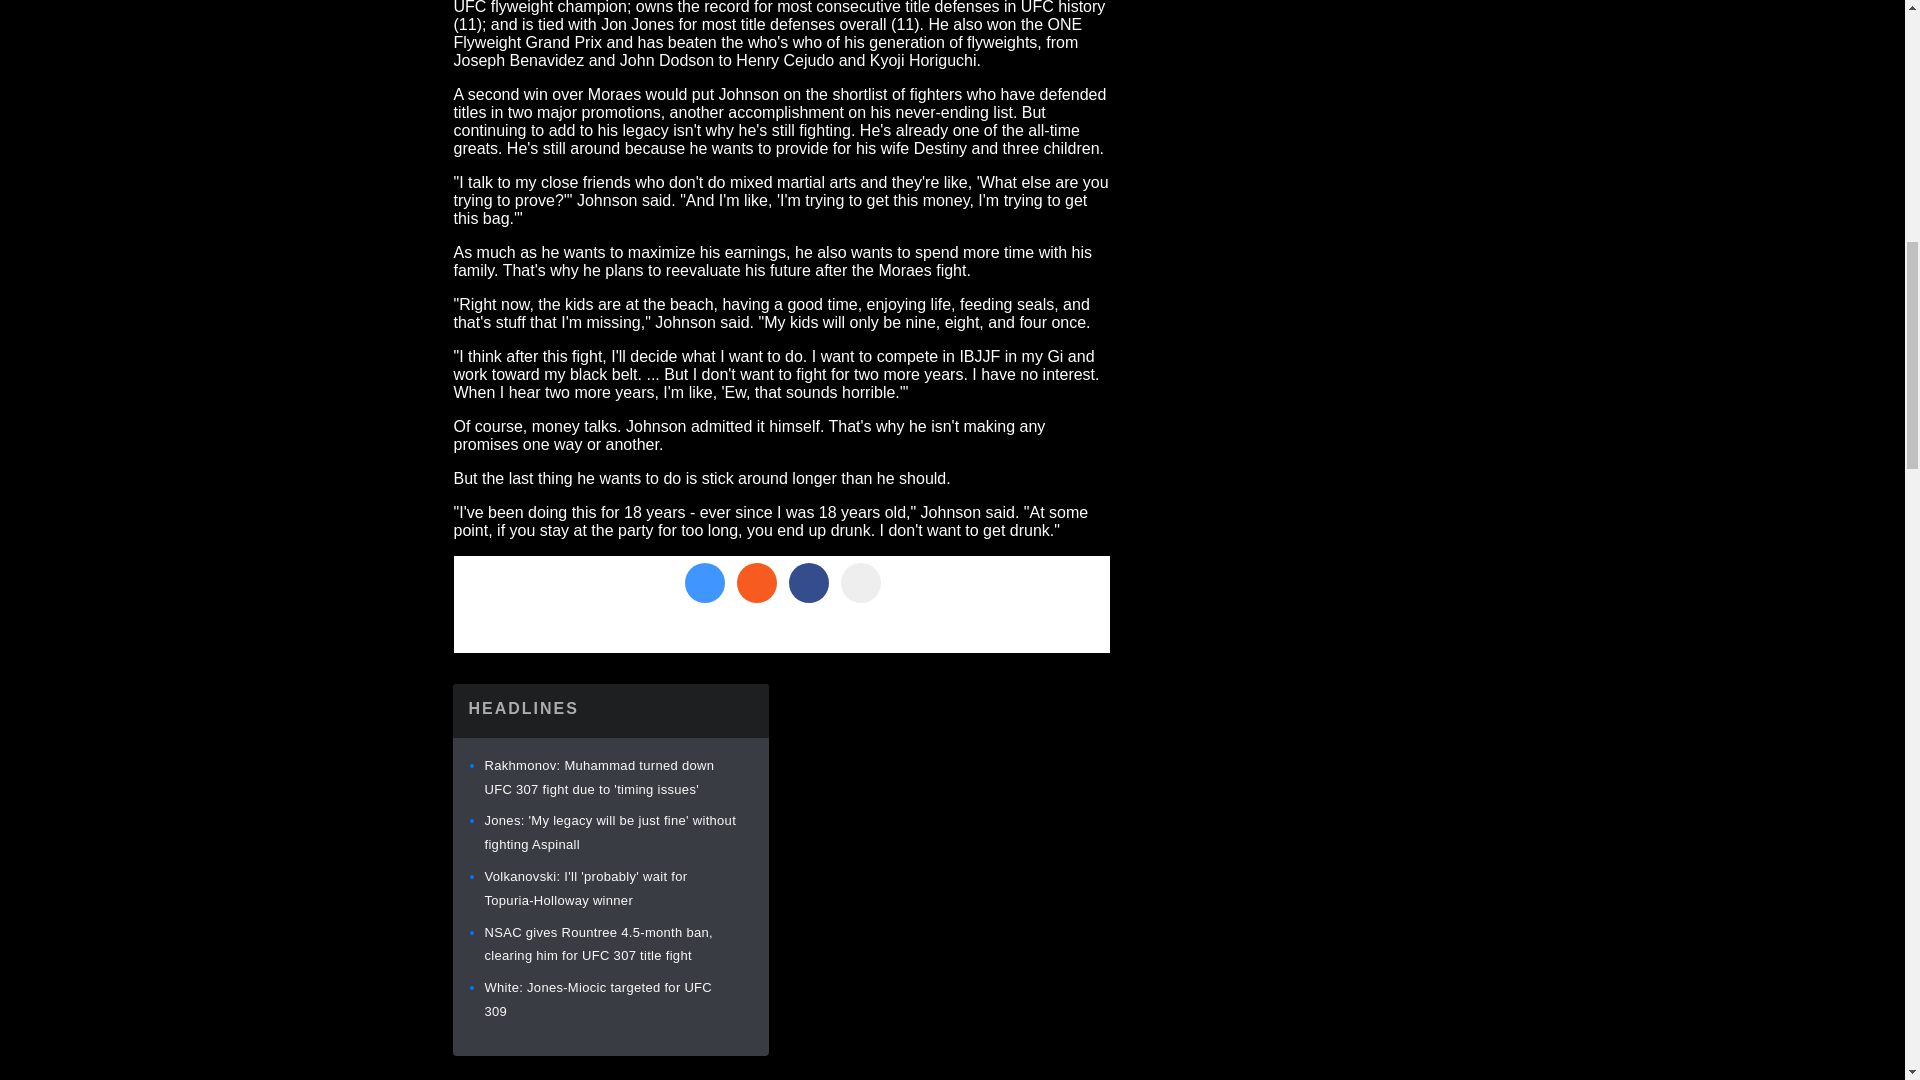 This screenshot has height=1080, width=1920. Describe the element at coordinates (755, 582) in the screenshot. I see `Reddit` at that location.